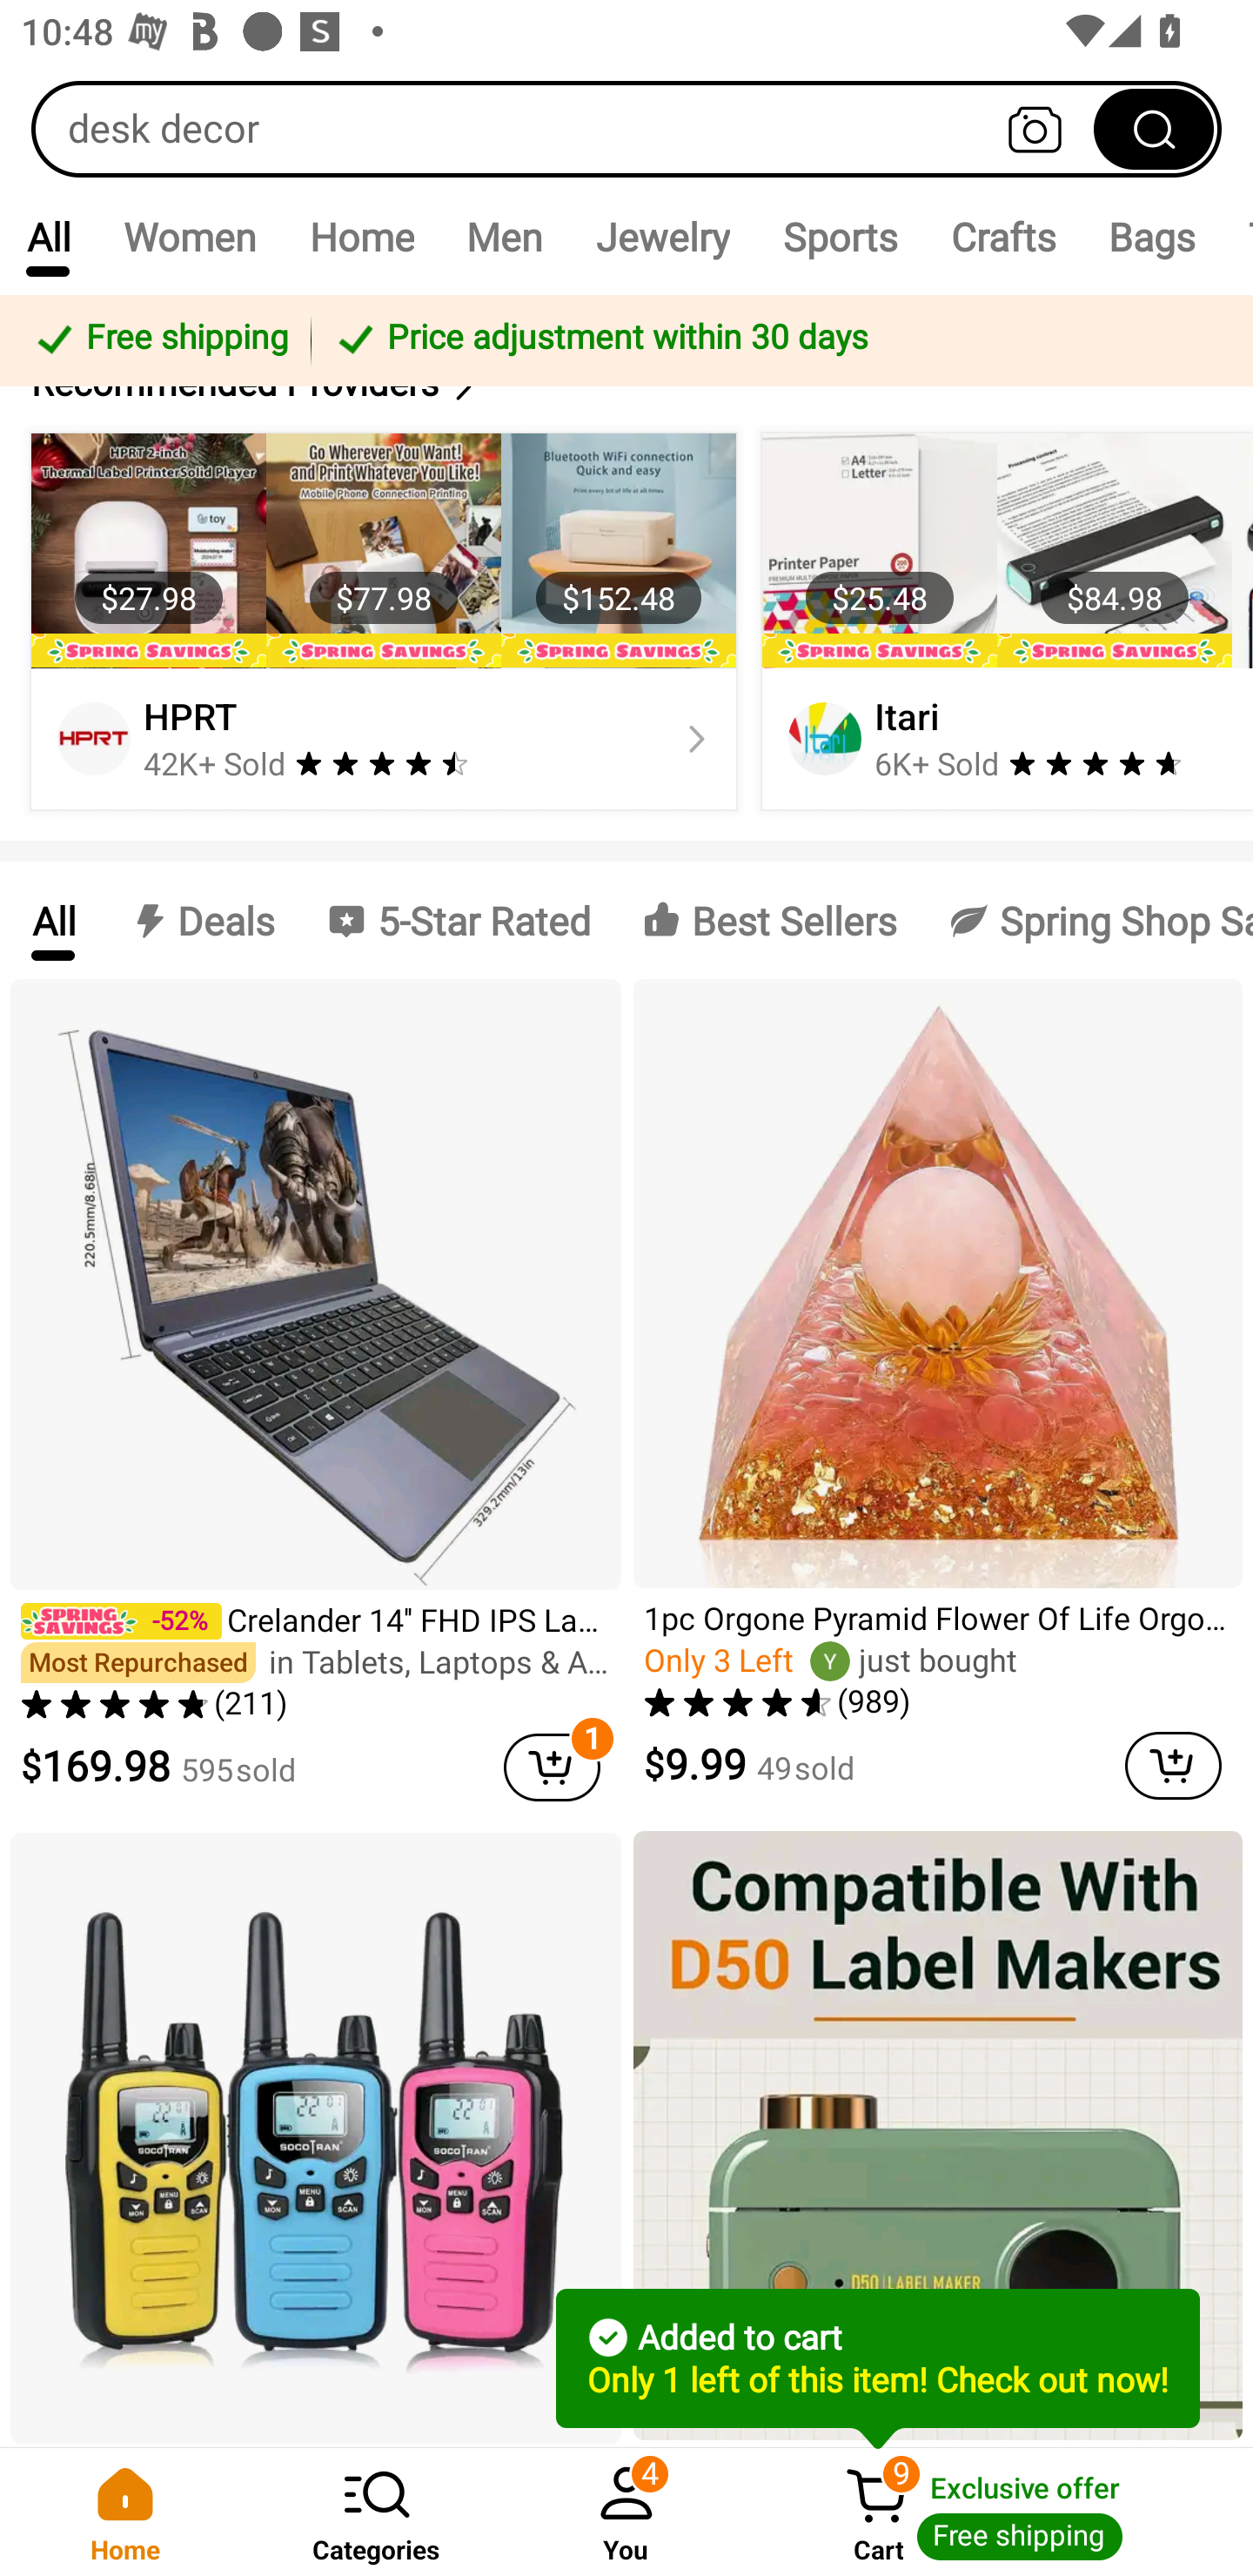 The width and height of the screenshot is (1253, 2576). What do you see at coordinates (1002, 2512) in the screenshot?
I see `Cart 9 Cart Exclusive offer` at bounding box center [1002, 2512].